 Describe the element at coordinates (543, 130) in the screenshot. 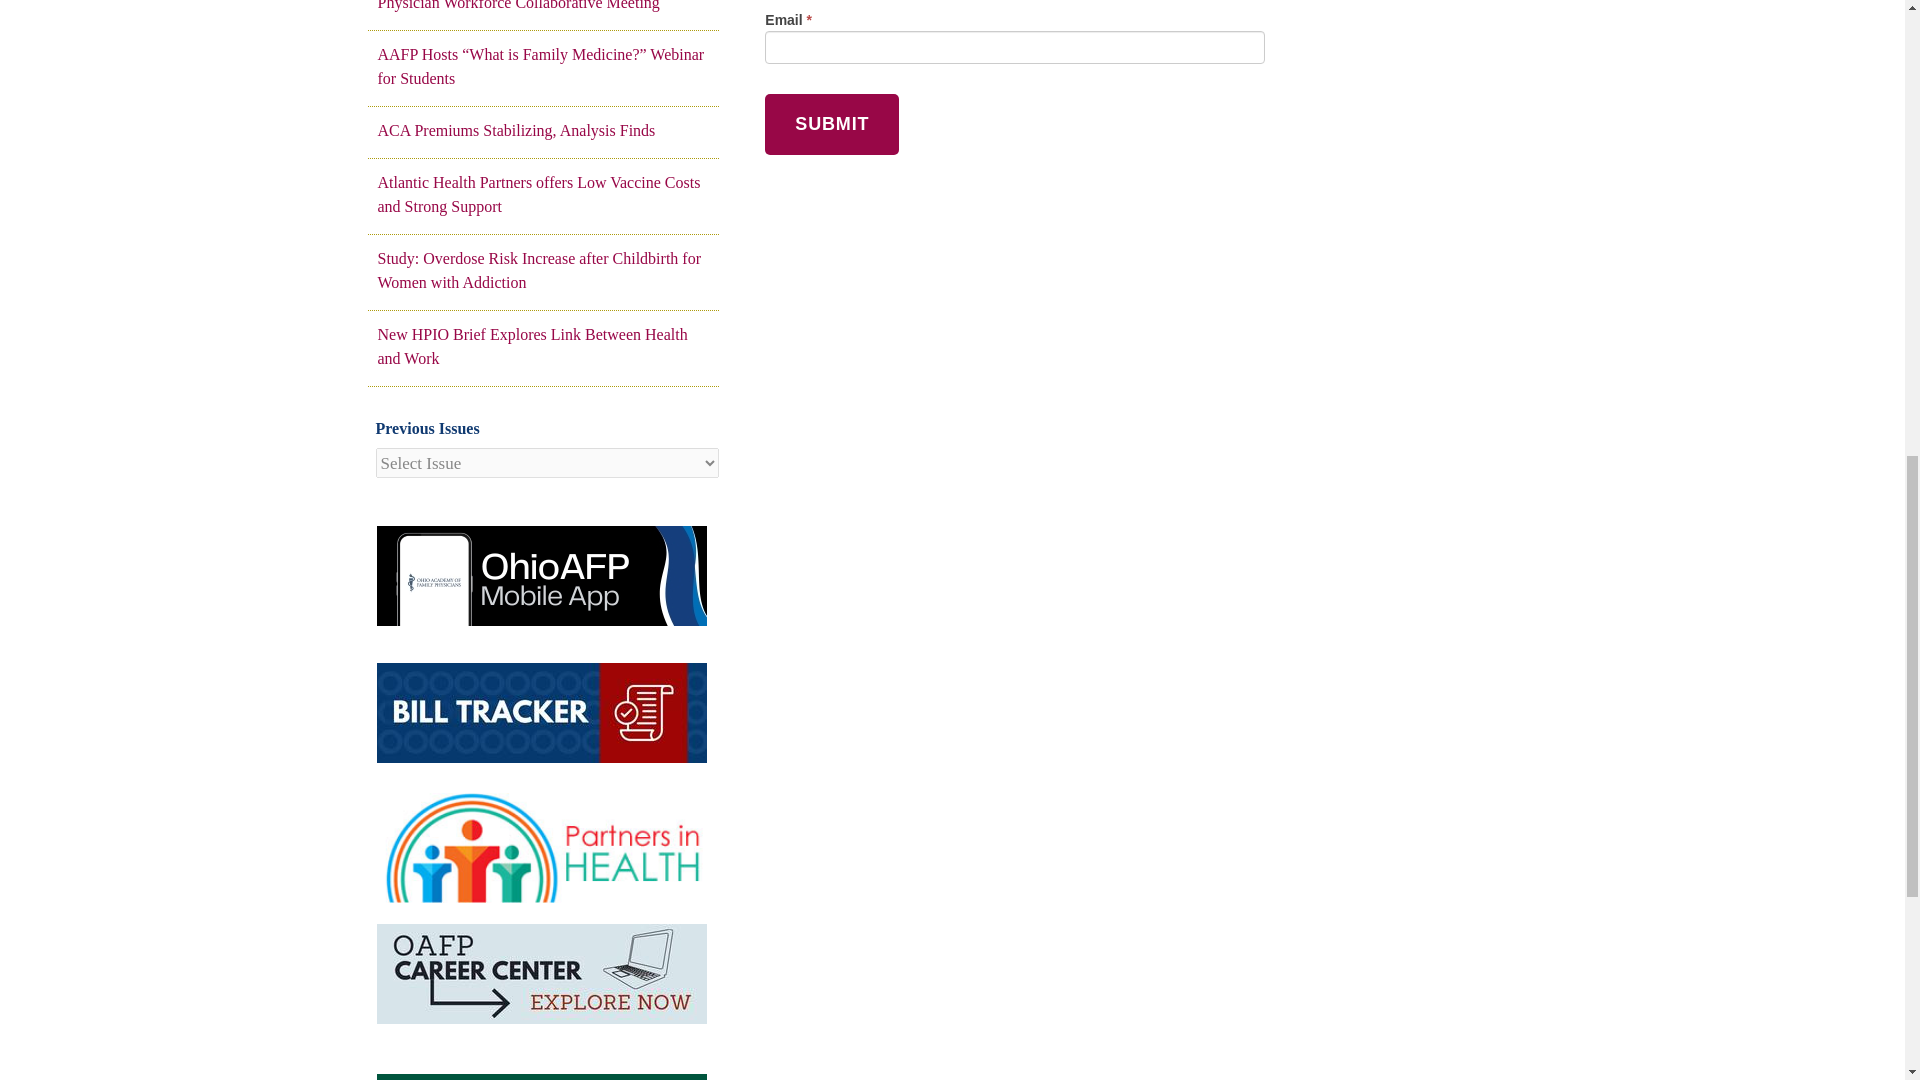

I see `ACA Premiums Stabilizing, Analysis Finds` at that location.